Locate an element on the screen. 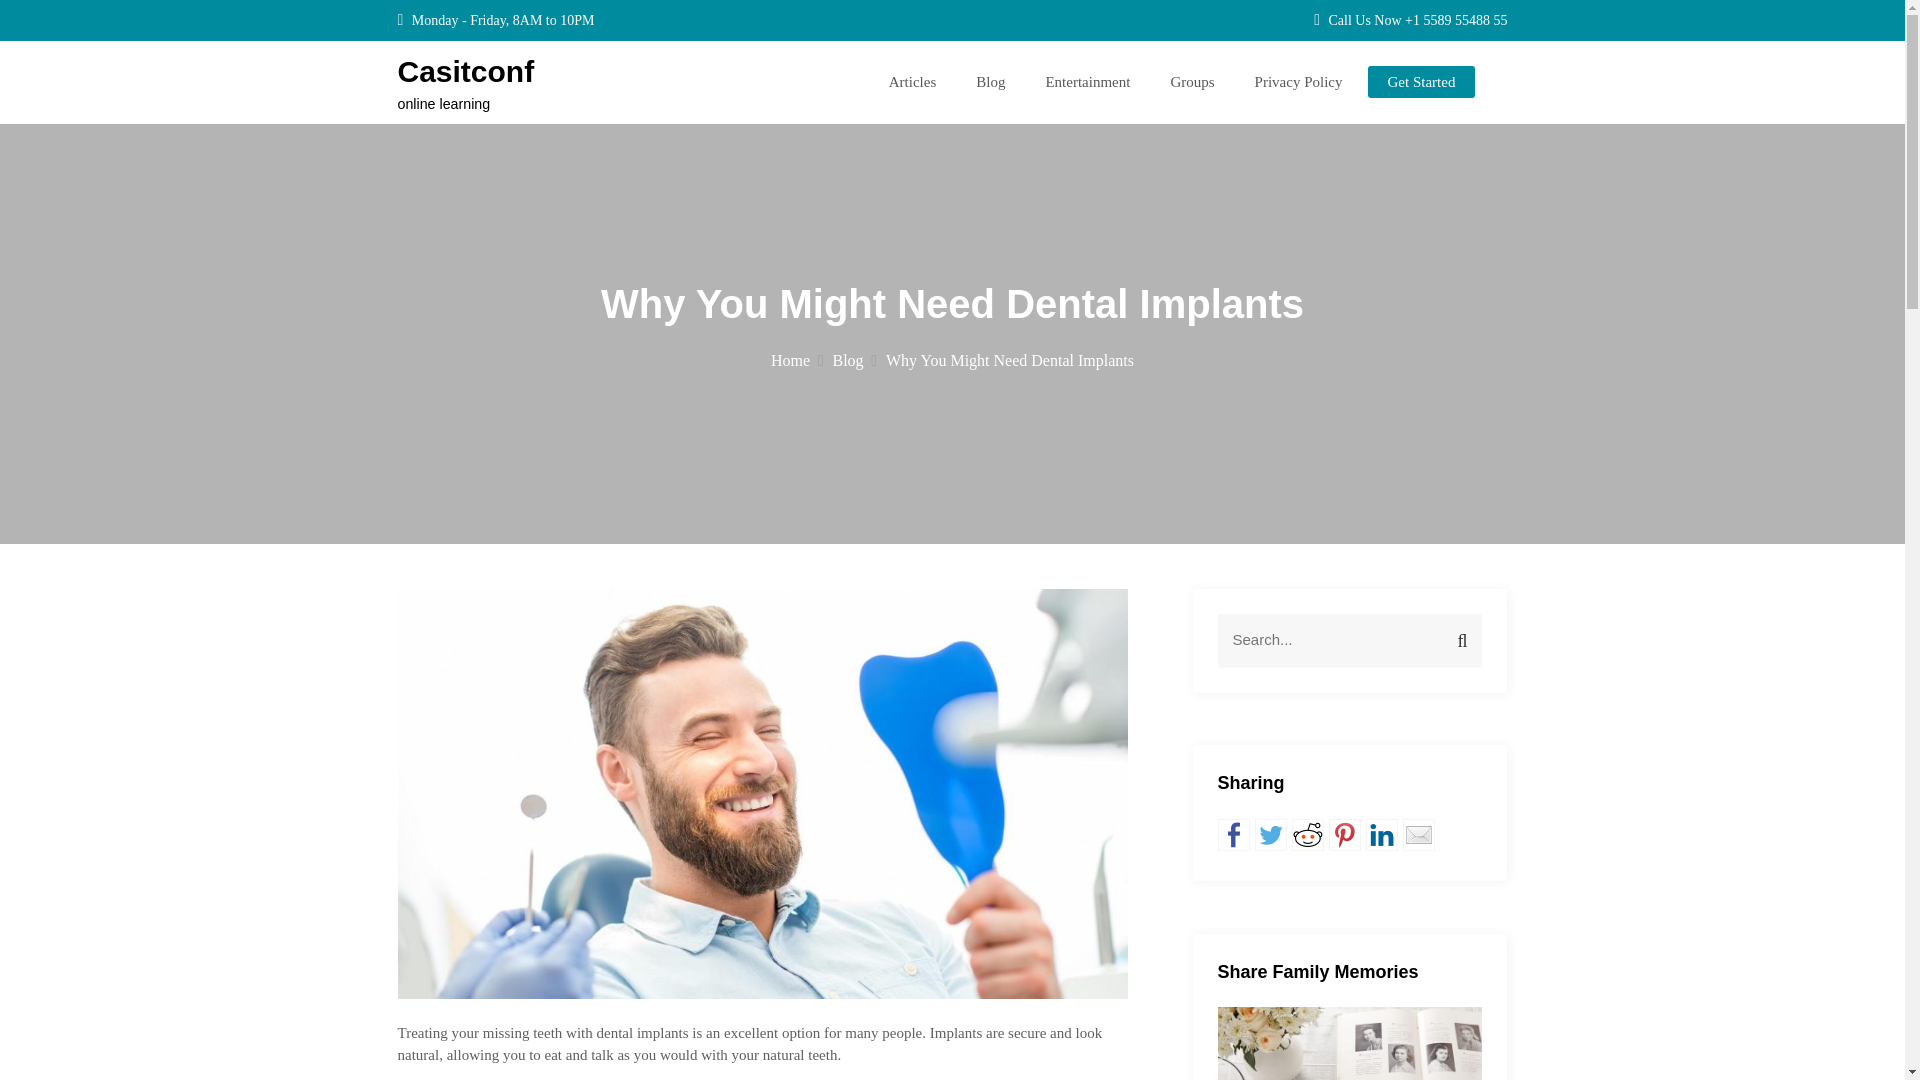  Share on Reddit is located at coordinates (1308, 834).